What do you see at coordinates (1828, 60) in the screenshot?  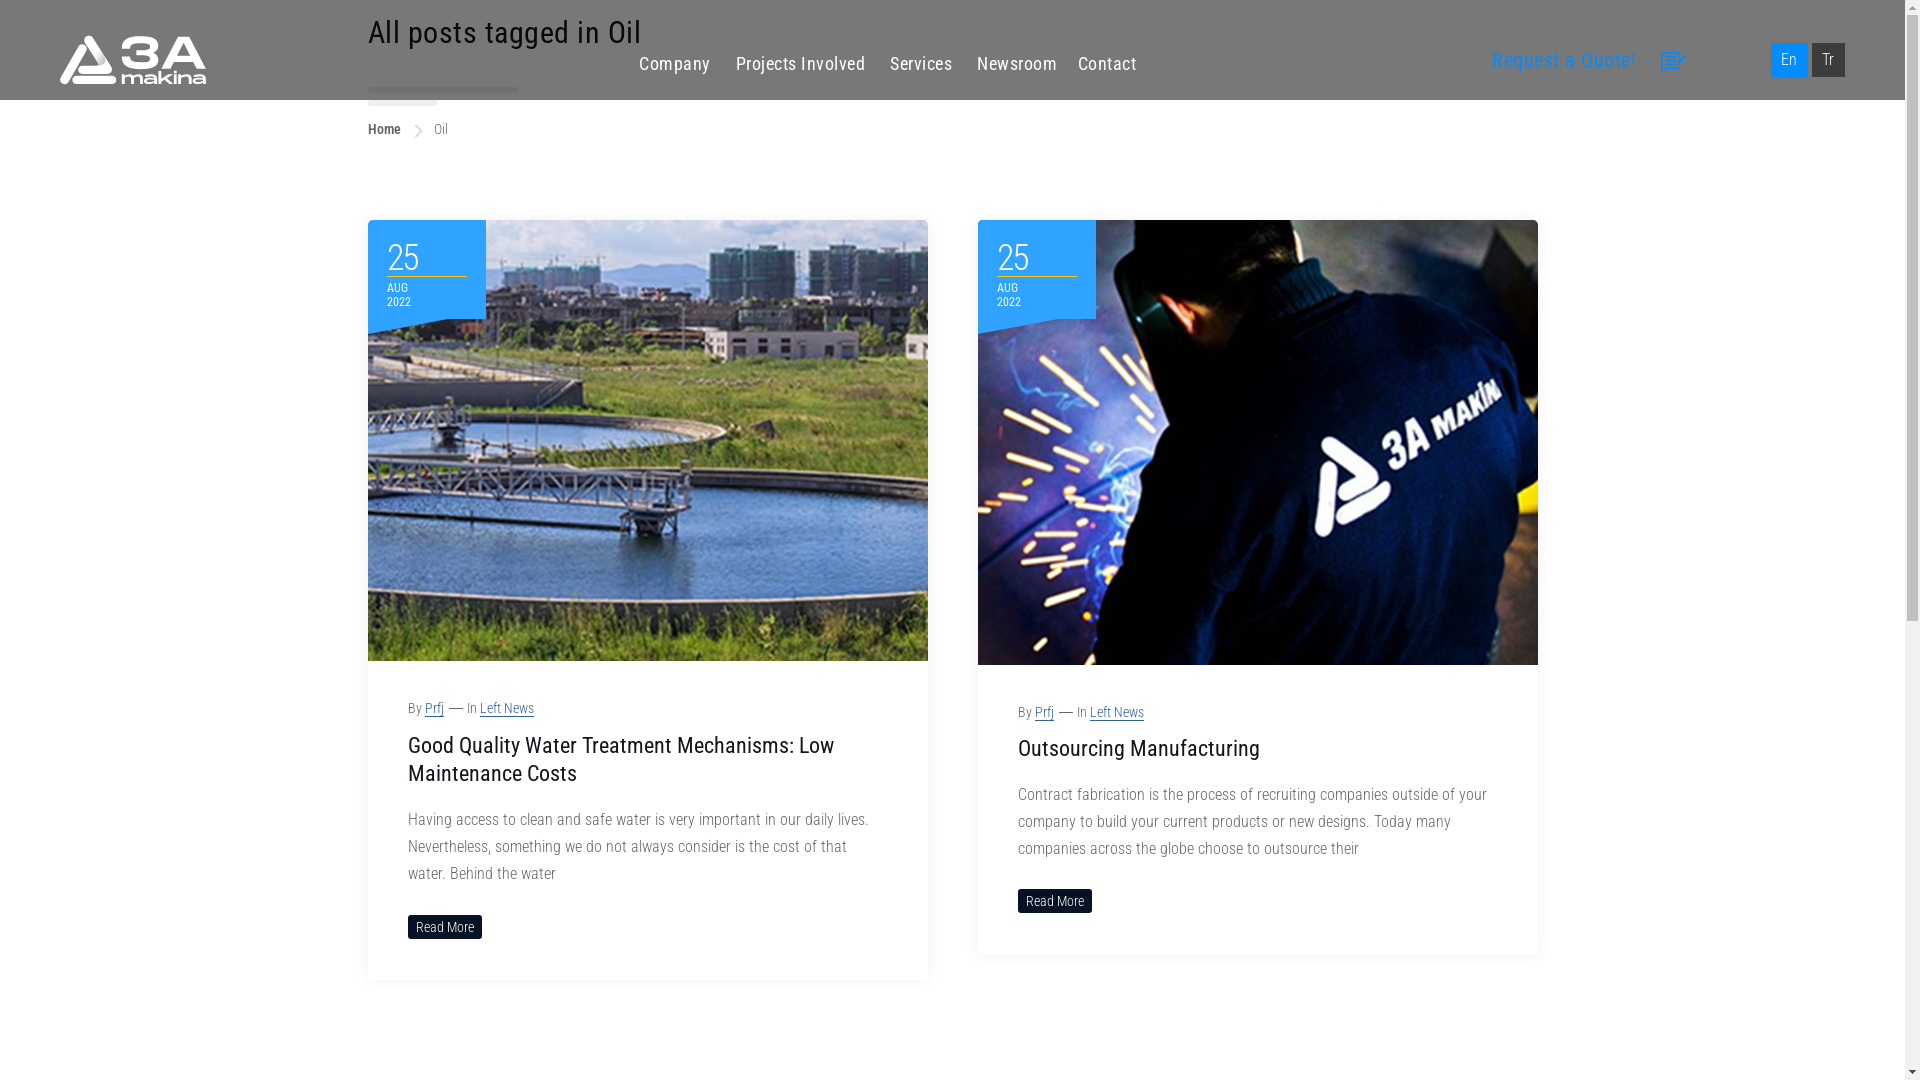 I see `Tr` at bounding box center [1828, 60].